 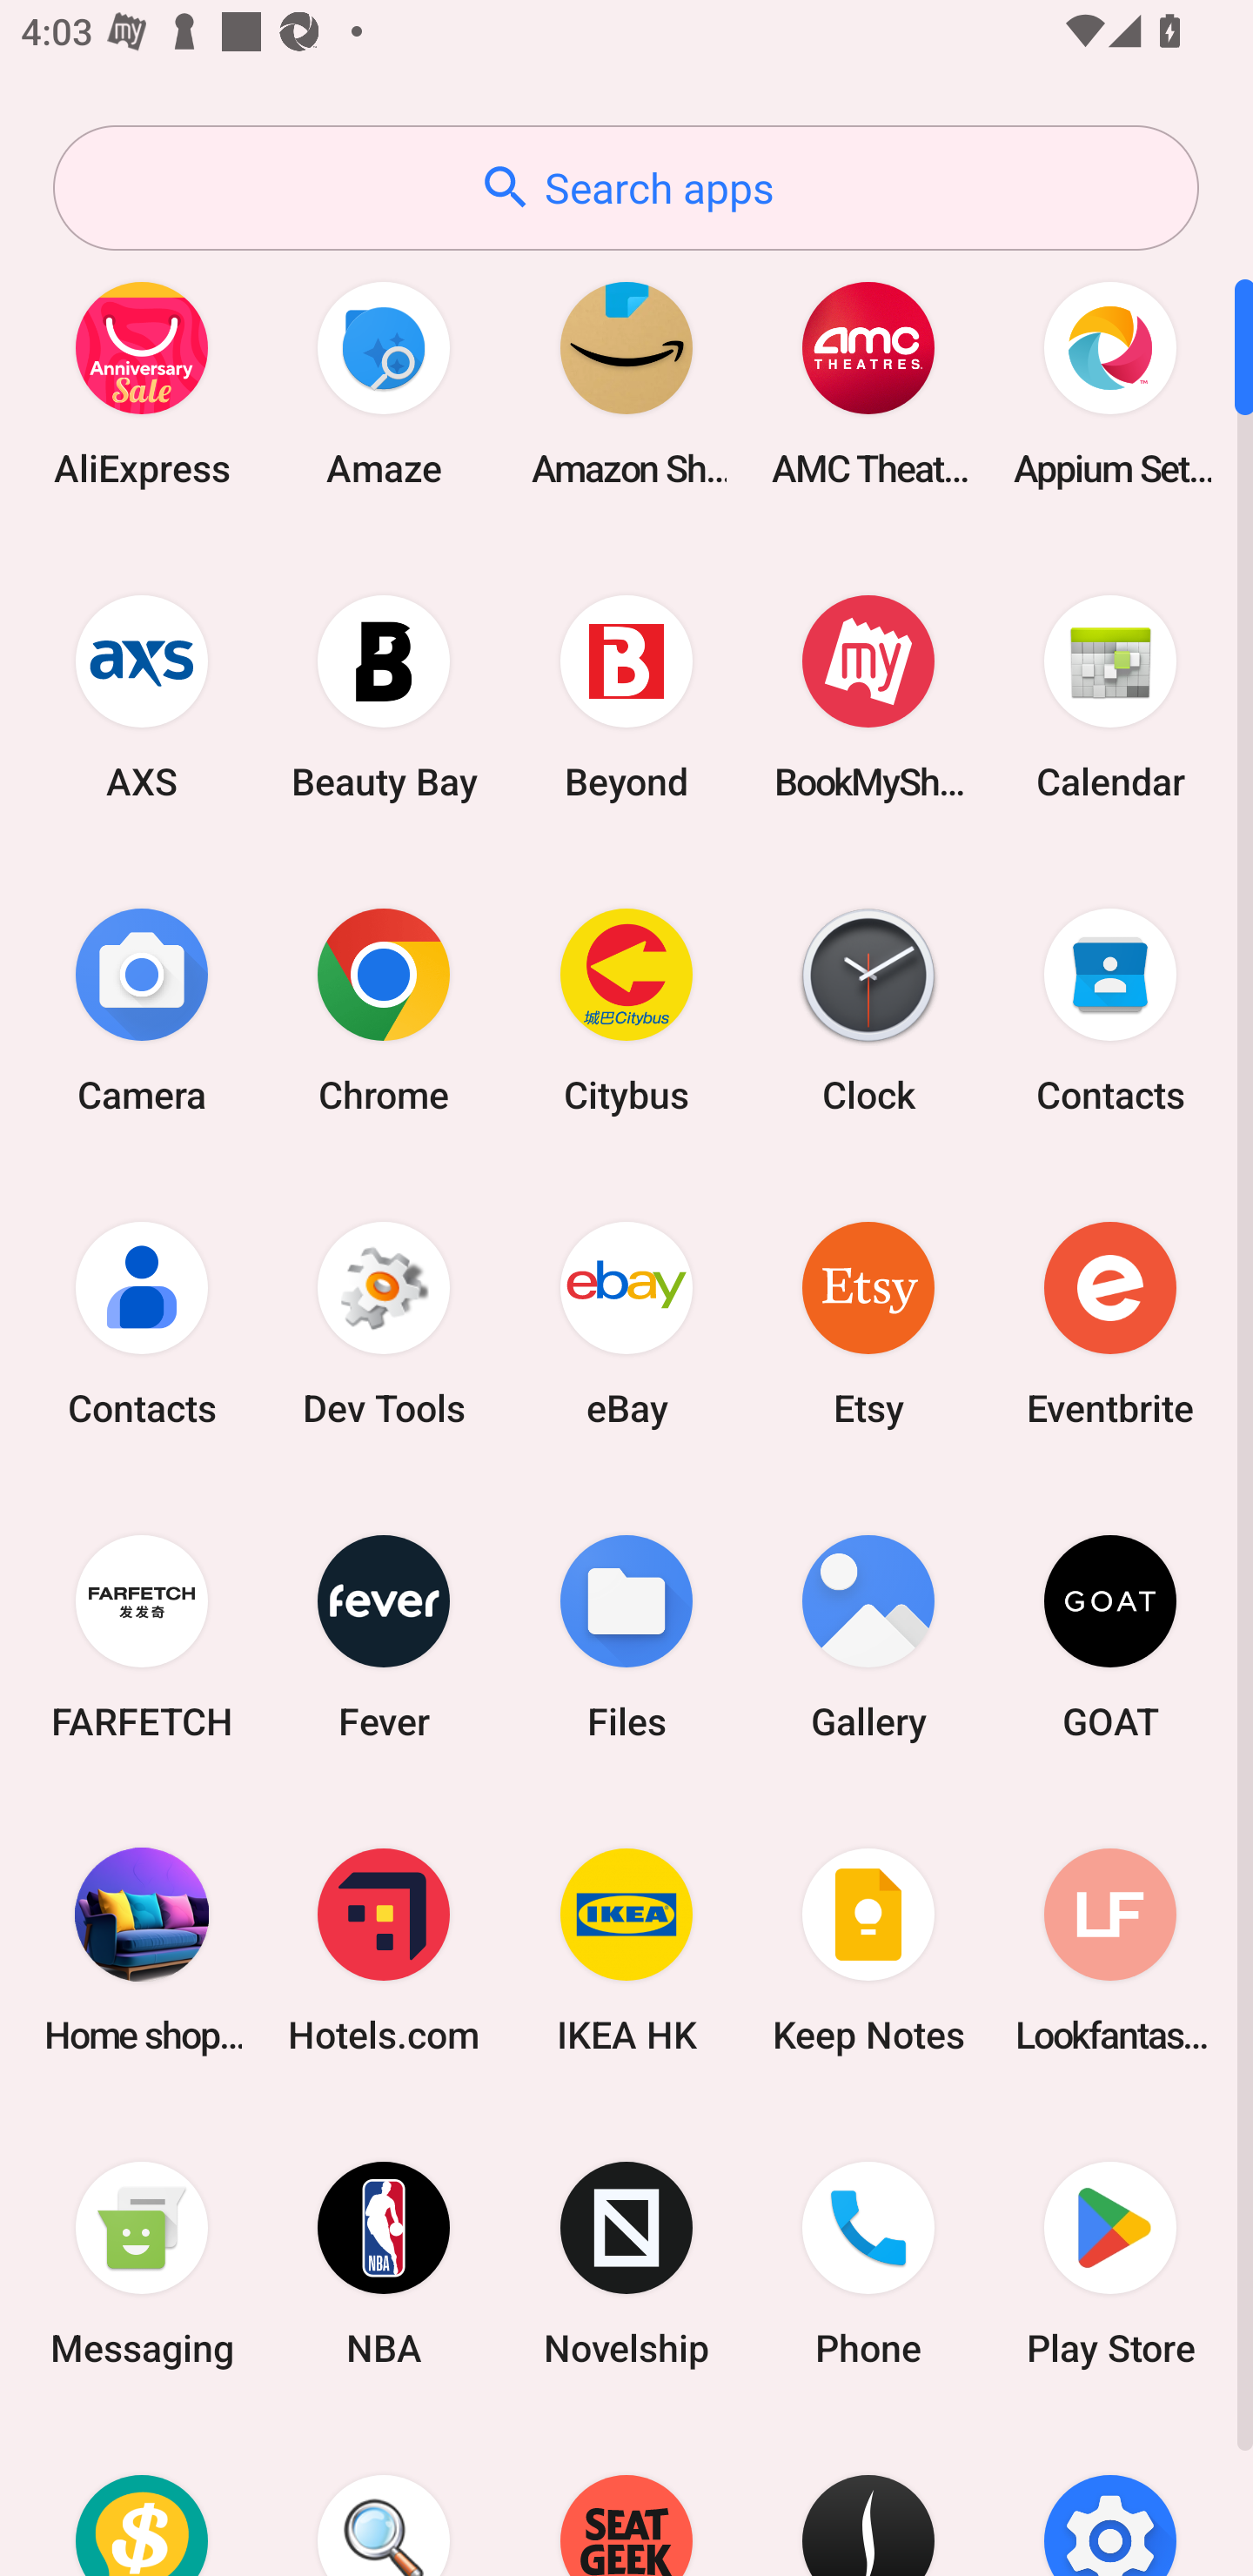 What do you see at coordinates (384, 1323) in the screenshot?
I see `Dev Tools` at bounding box center [384, 1323].